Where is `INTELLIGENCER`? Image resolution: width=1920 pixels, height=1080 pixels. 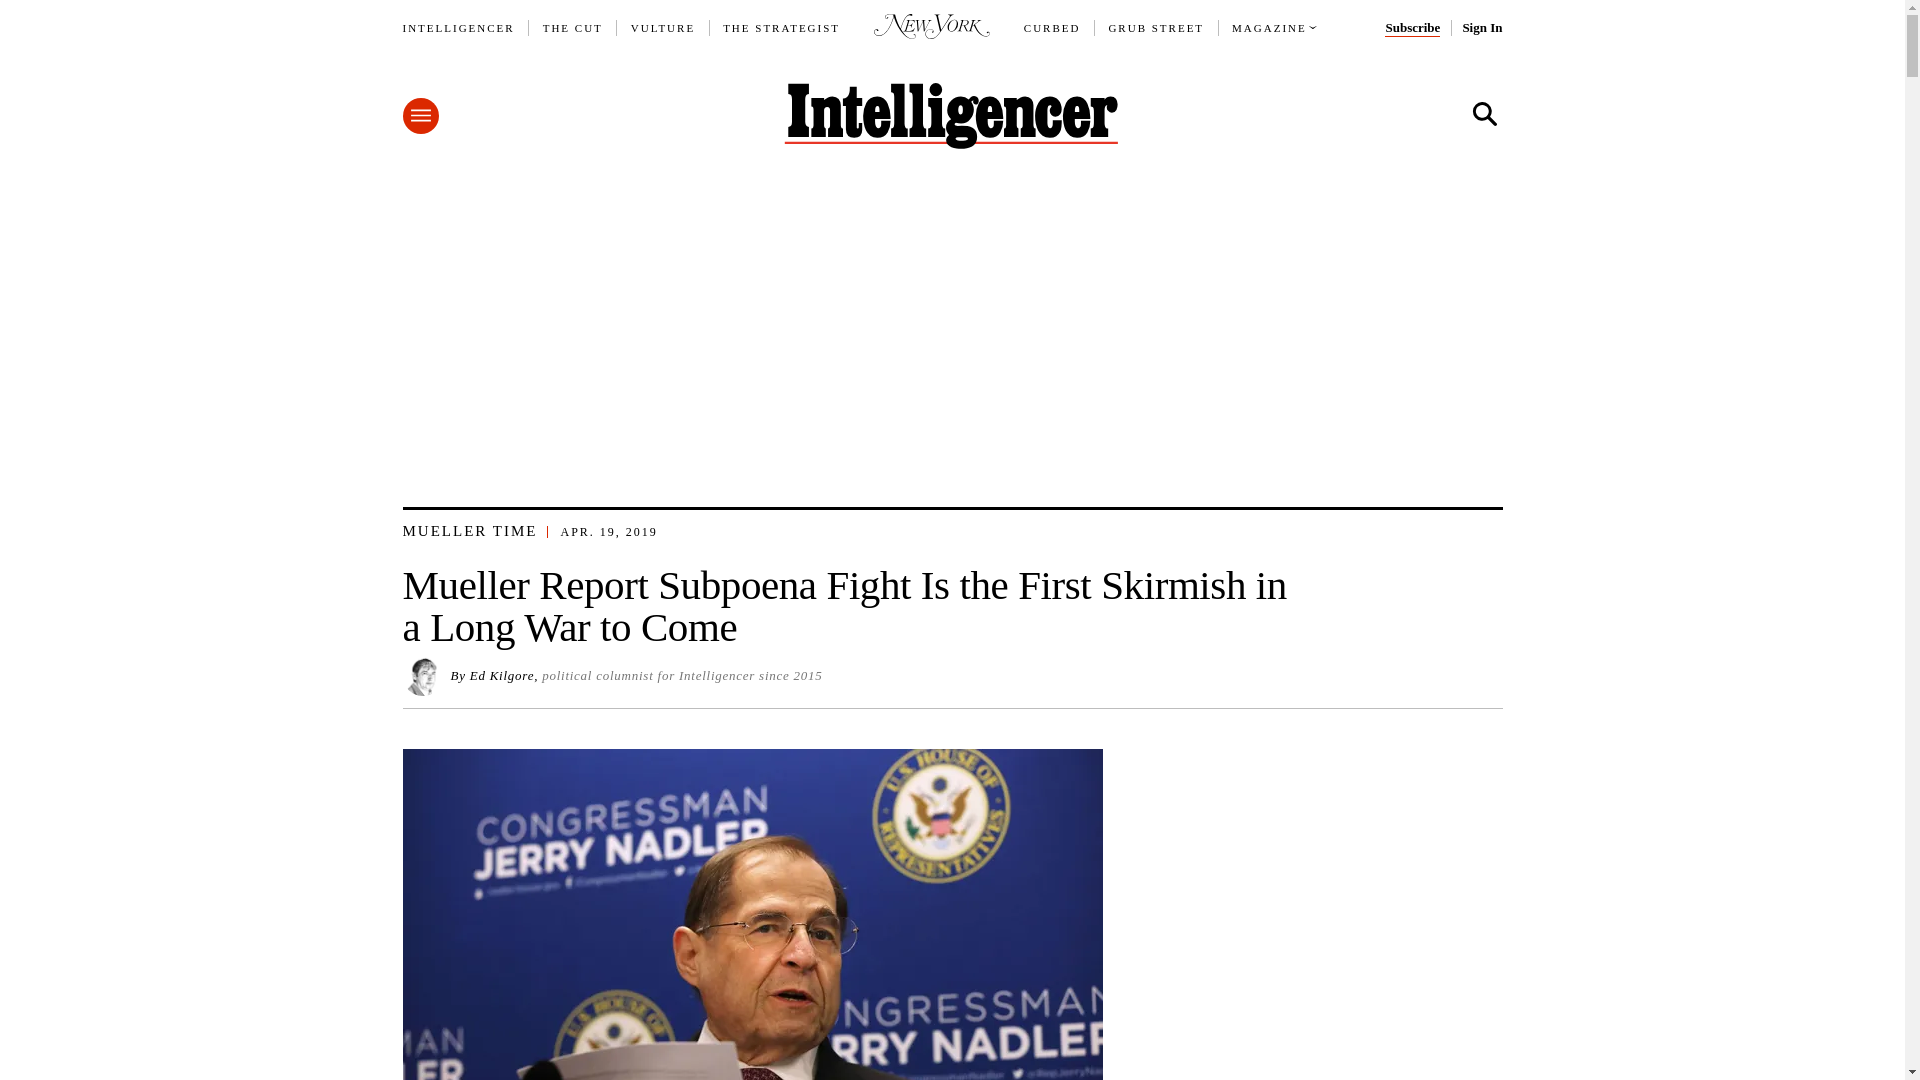
INTELLIGENCER is located at coordinates (458, 28).